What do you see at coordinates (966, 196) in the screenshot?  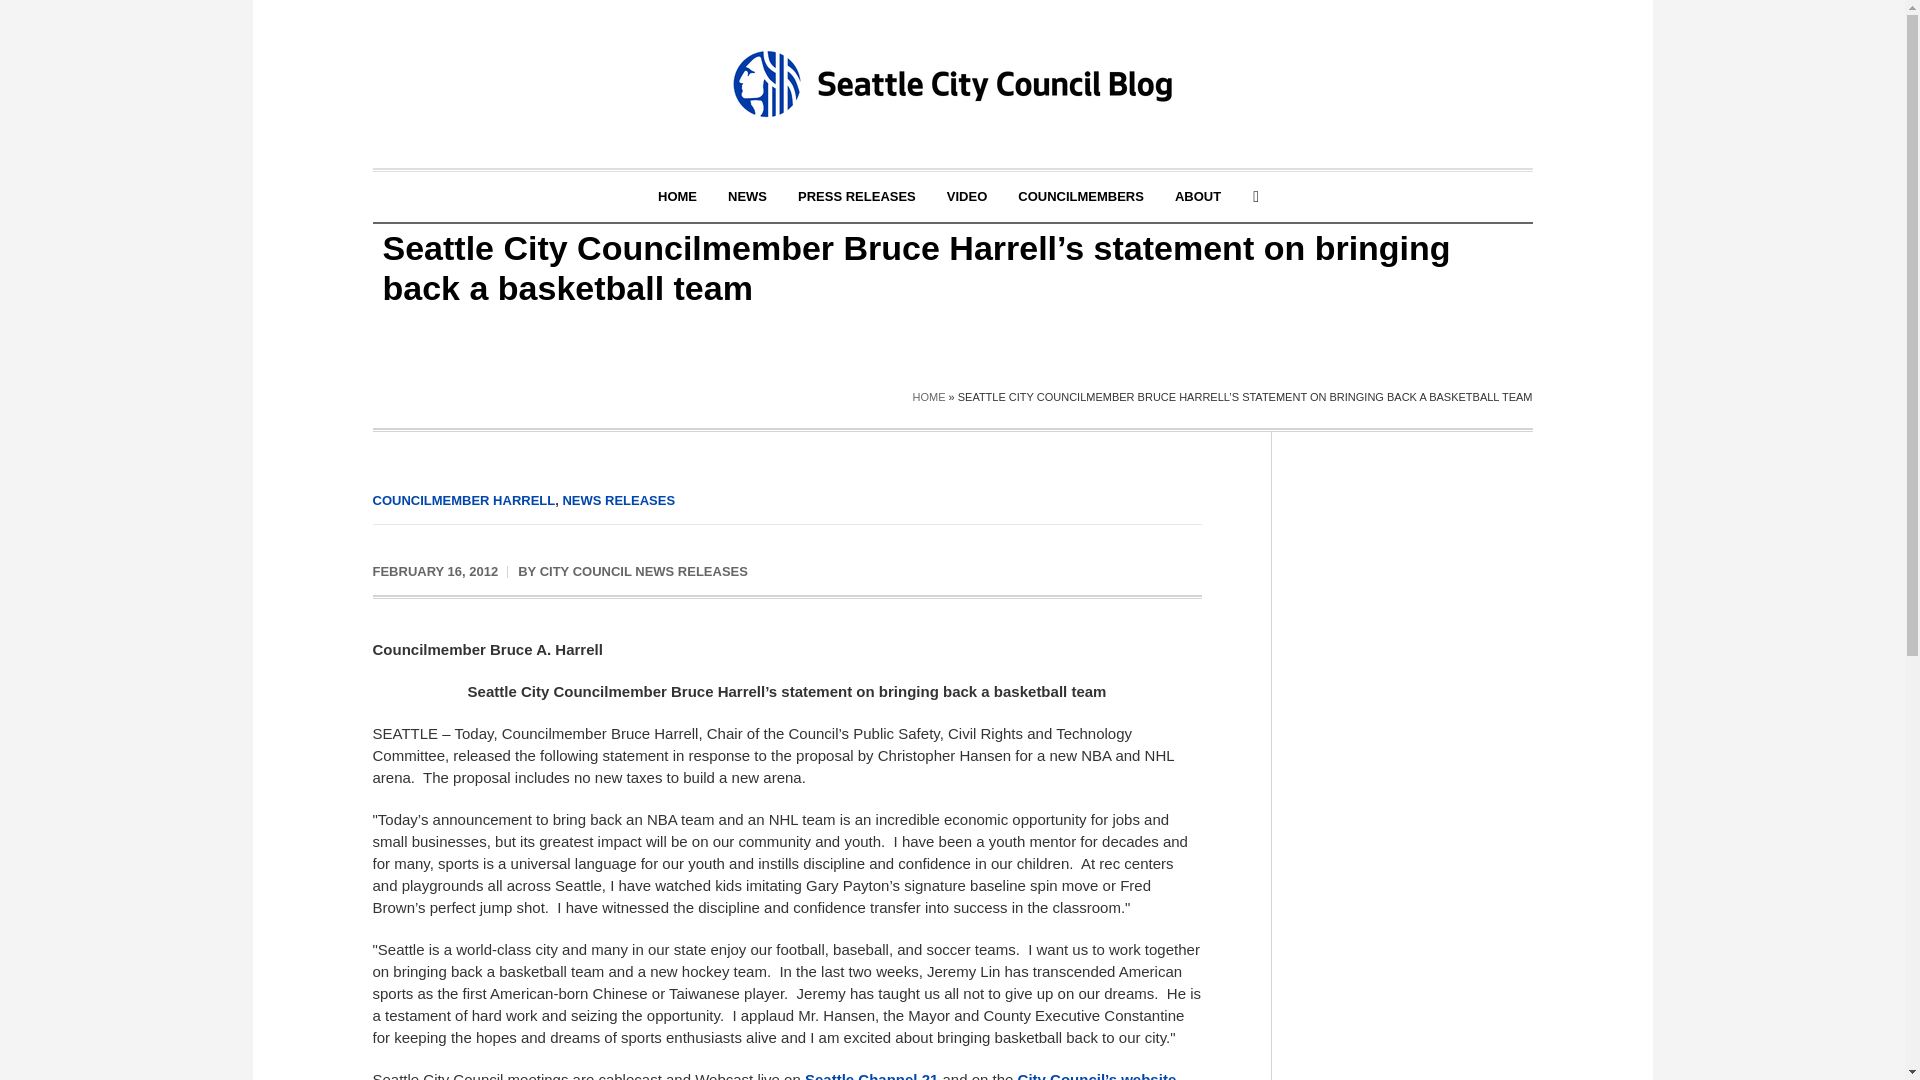 I see `VIDEO` at bounding box center [966, 196].